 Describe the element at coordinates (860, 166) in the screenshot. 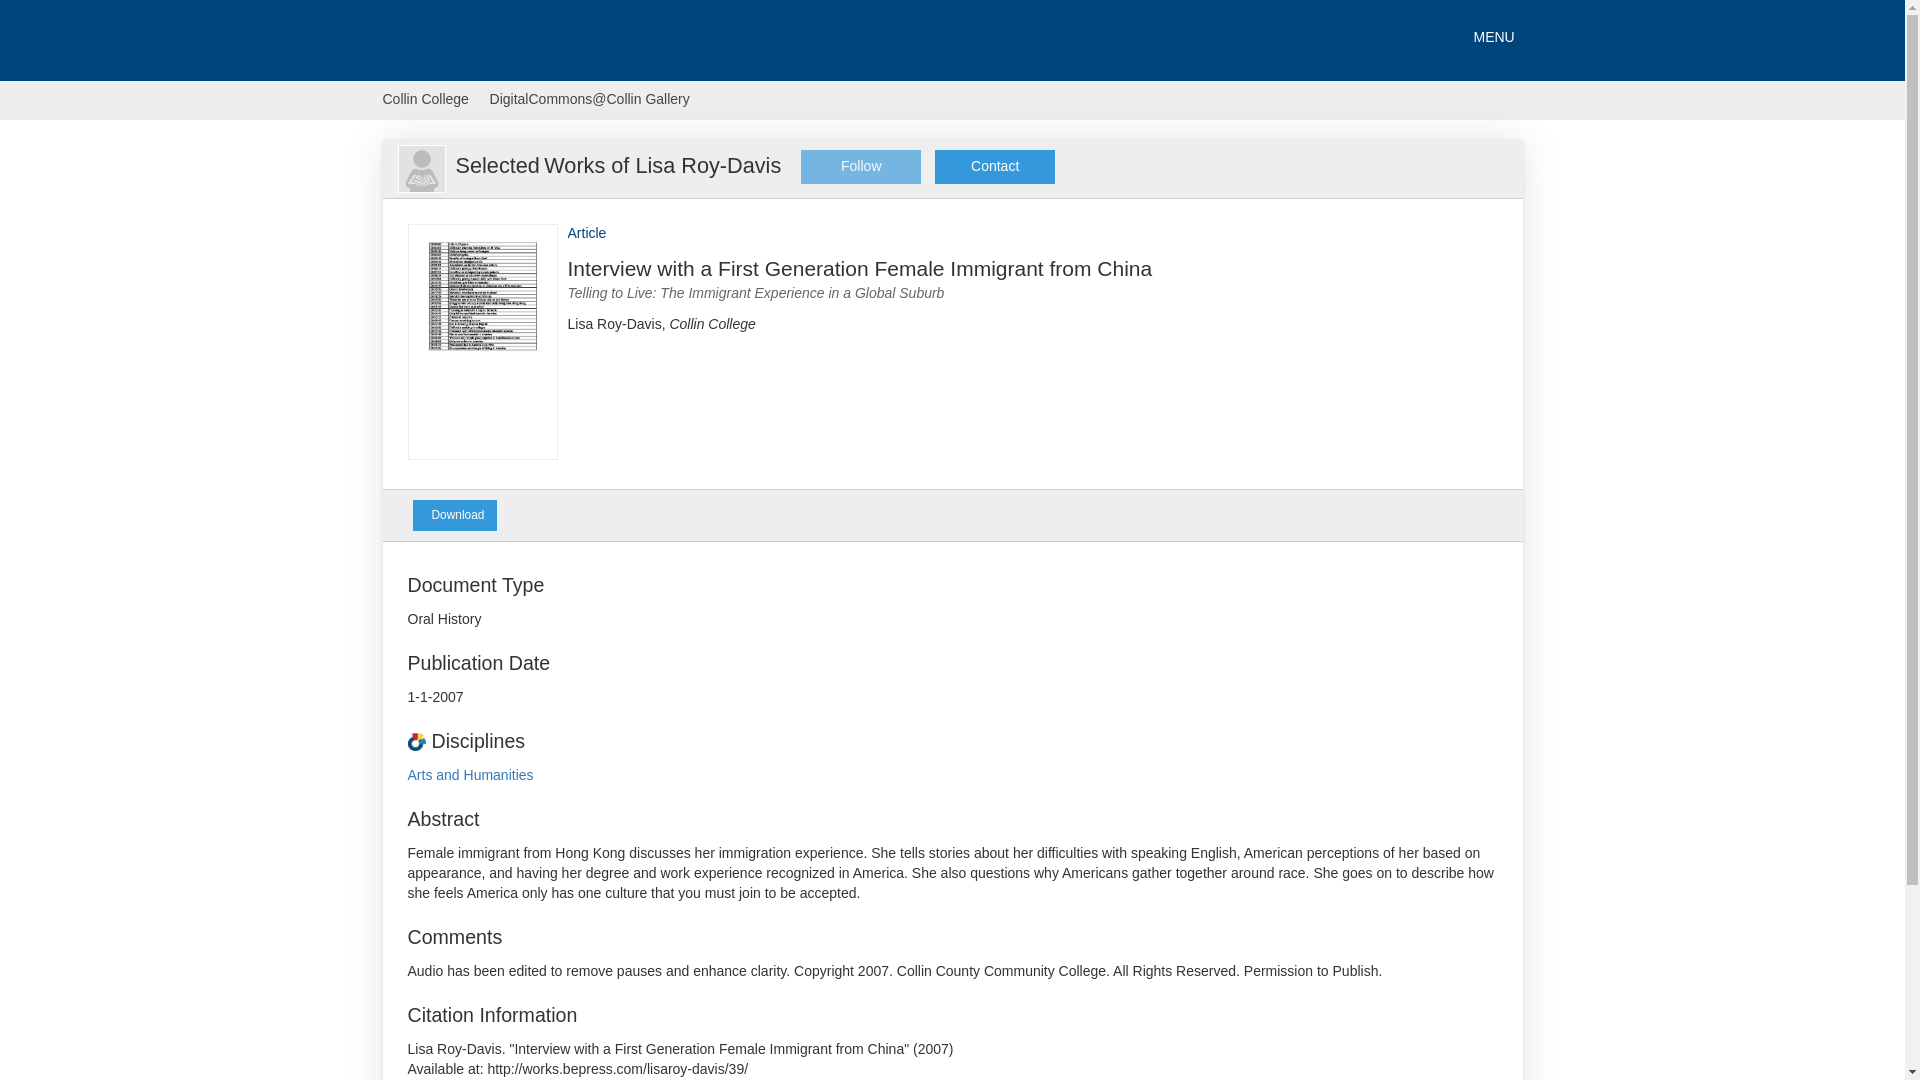

I see `Follow` at that location.